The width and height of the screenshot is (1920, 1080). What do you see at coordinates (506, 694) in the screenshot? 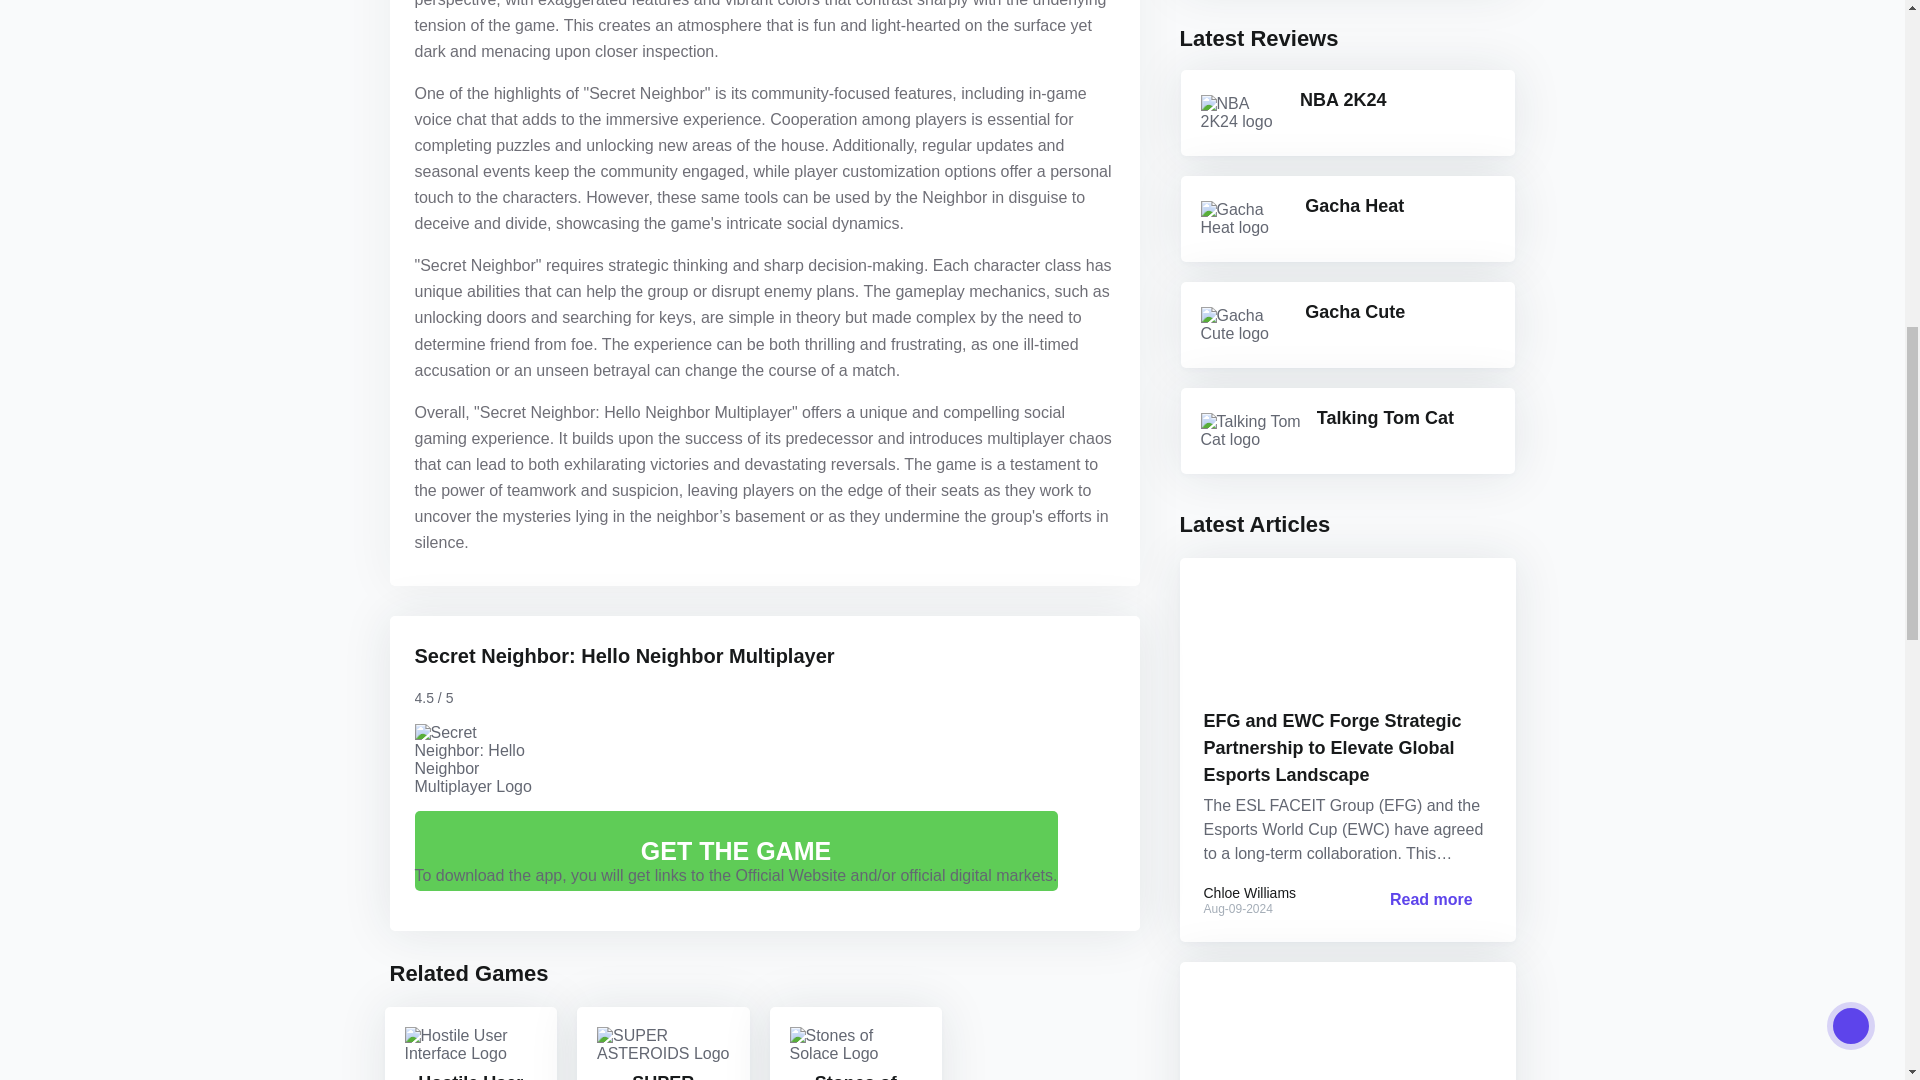
I see `User rating 4.5` at bounding box center [506, 694].